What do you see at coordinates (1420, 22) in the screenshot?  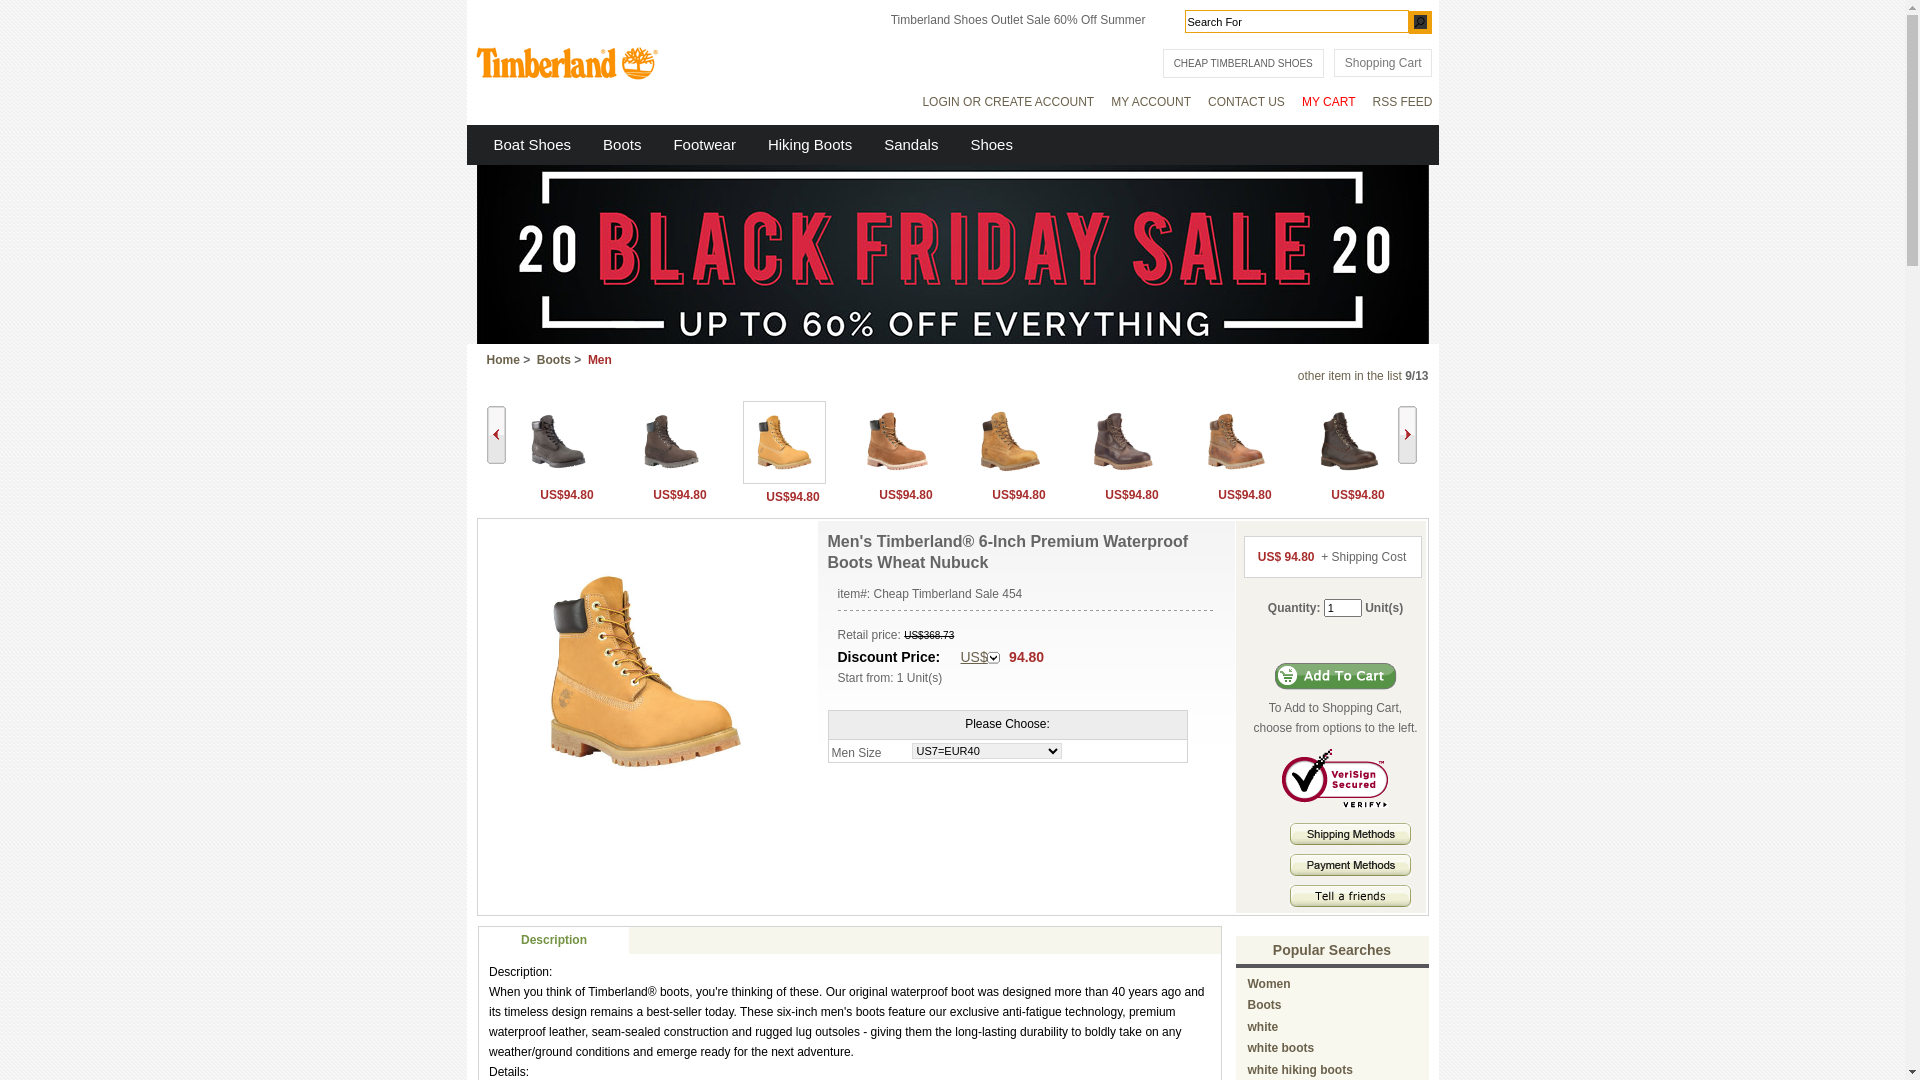 I see `GO` at bounding box center [1420, 22].